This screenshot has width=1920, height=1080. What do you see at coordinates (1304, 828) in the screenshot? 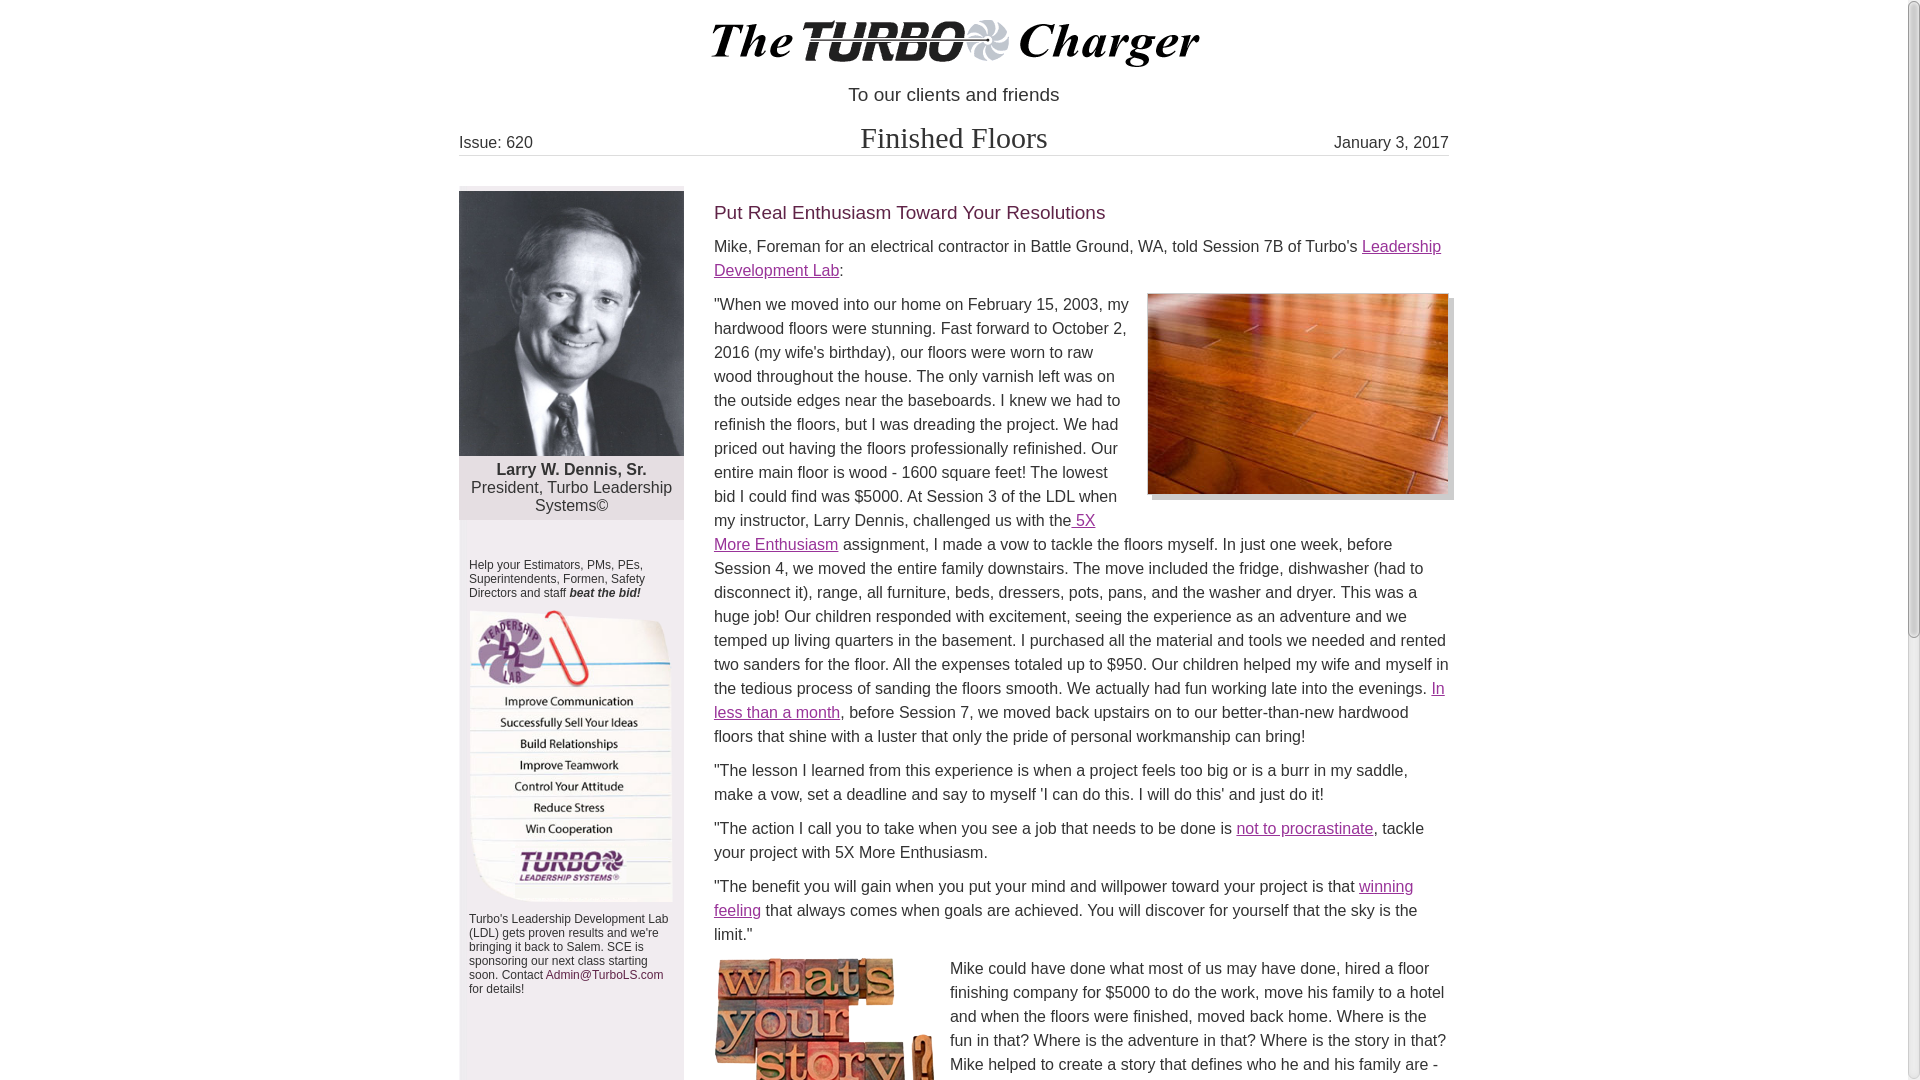
I see `not to procrastinate` at bounding box center [1304, 828].